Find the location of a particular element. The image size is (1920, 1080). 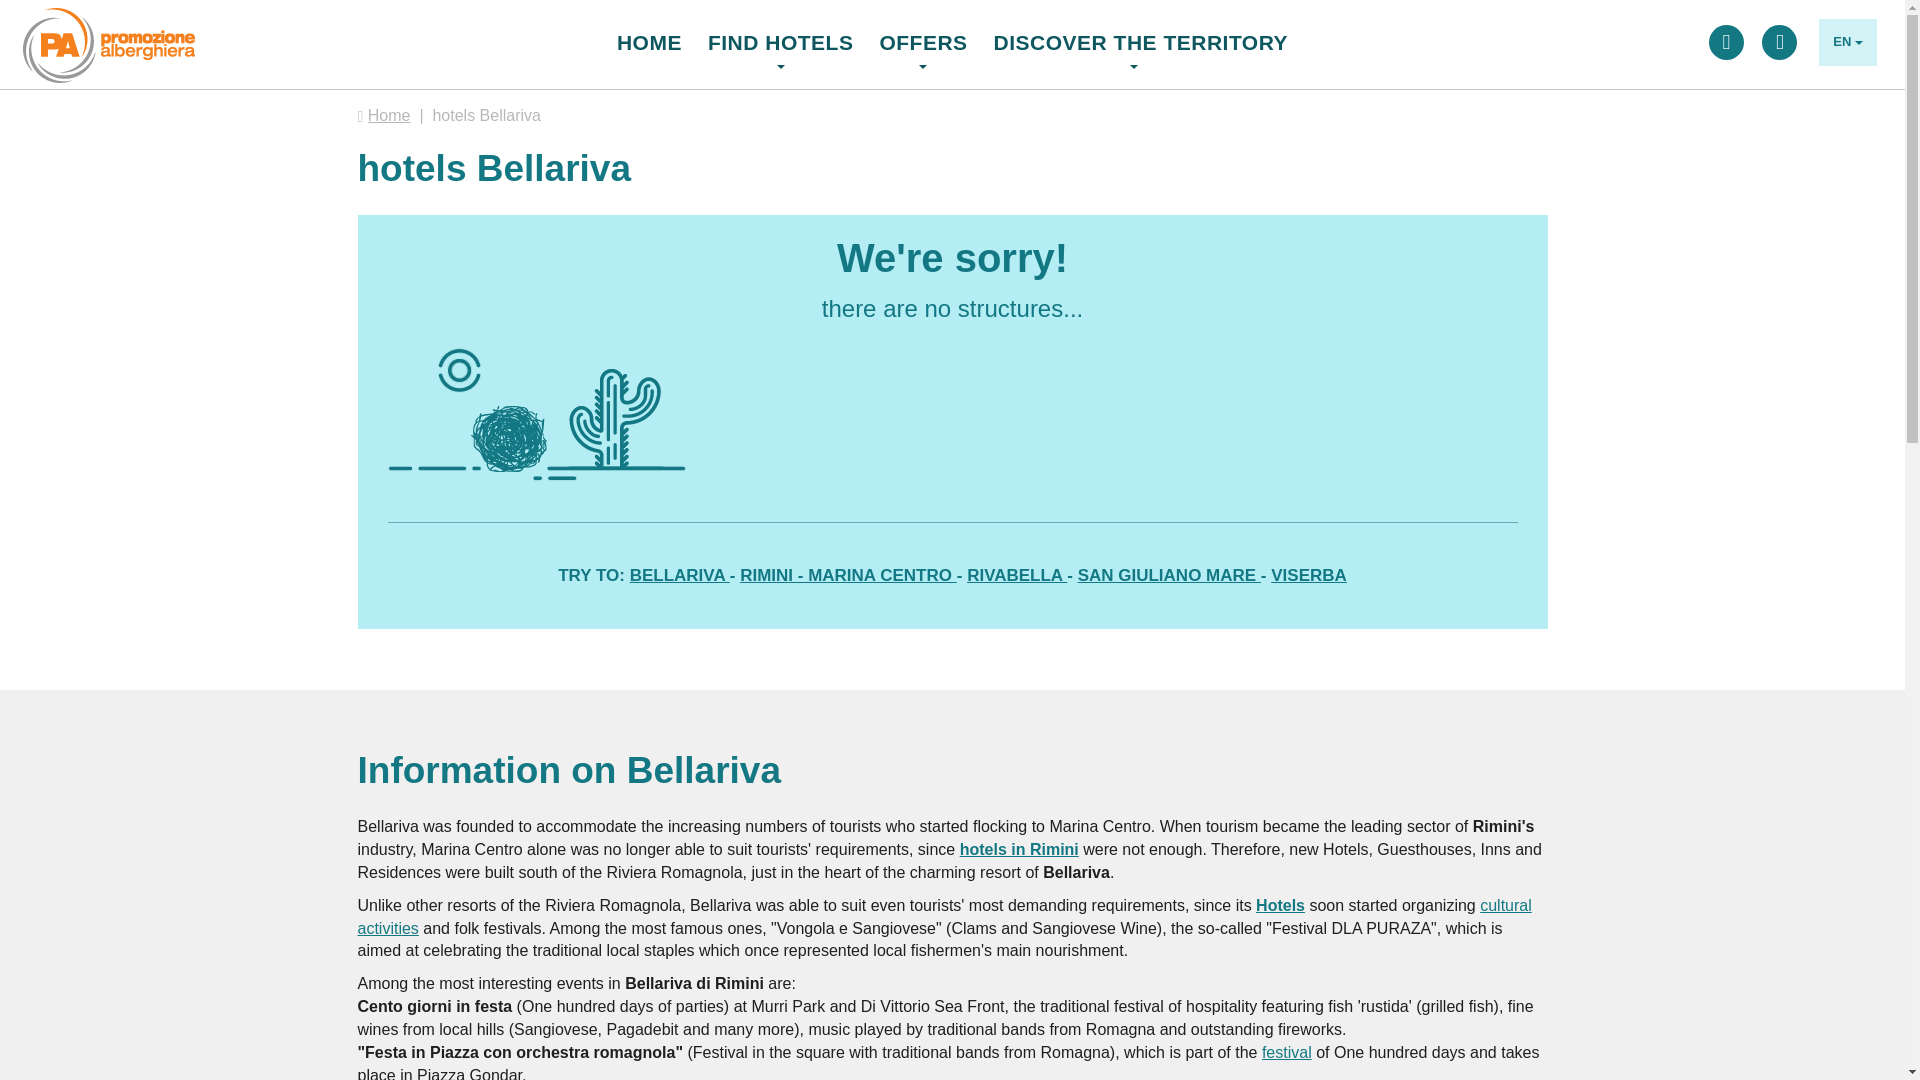

HOME is located at coordinates (656, 31).